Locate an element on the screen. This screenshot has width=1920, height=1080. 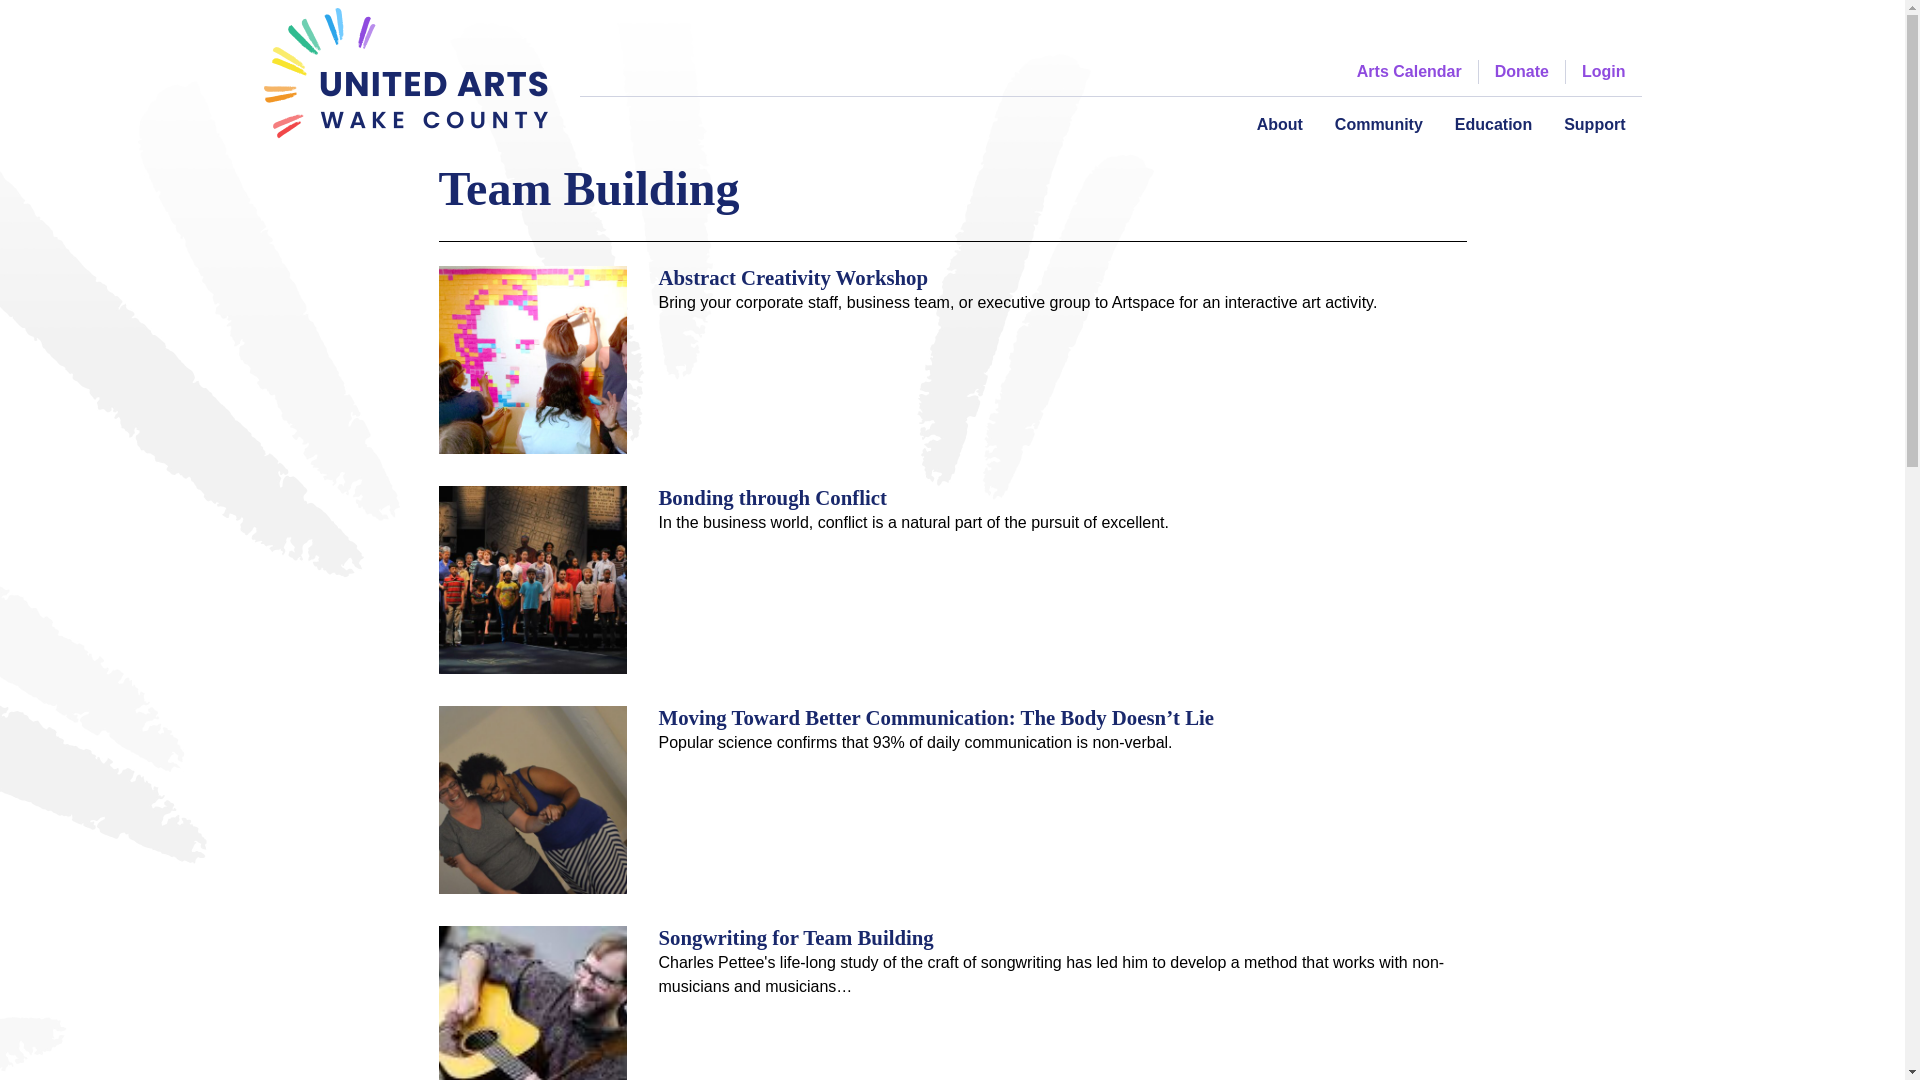
Donate is located at coordinates (1522, 72).